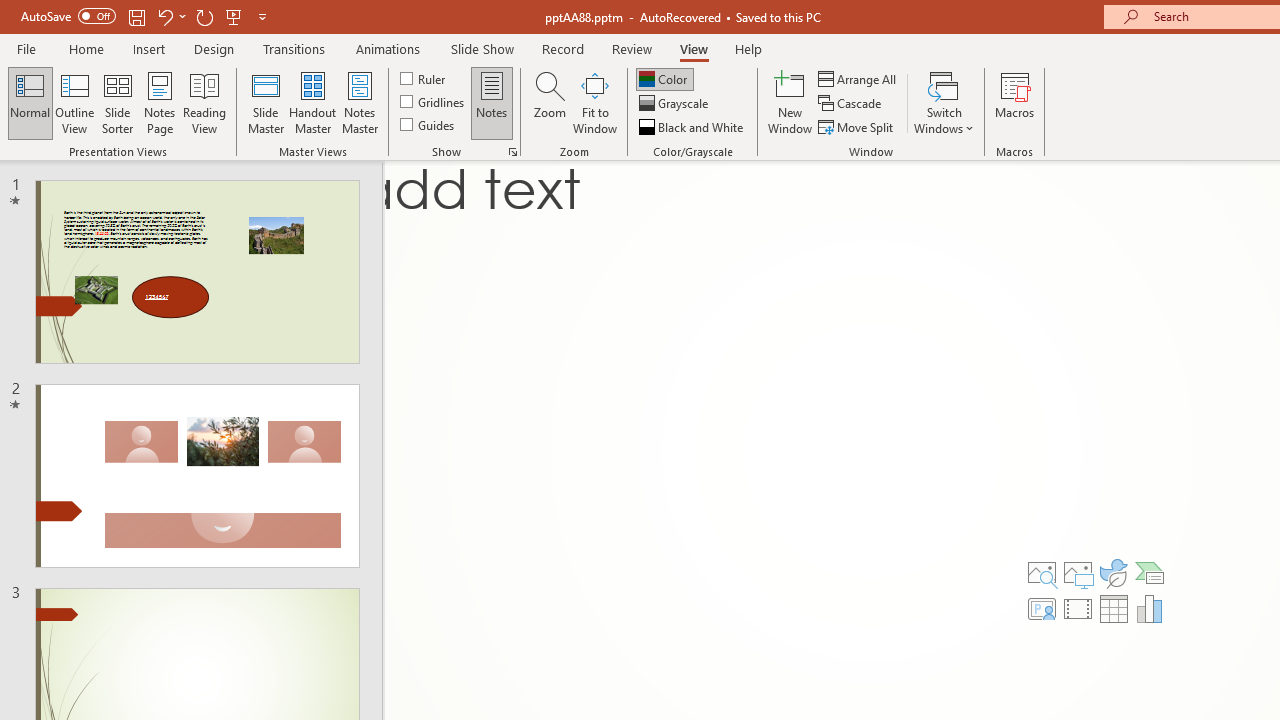 This screenshot has height=720, width=1280. What do you see at coordinates (858, 78) in the screenshot?
I see `Arrange All` at bounding box center [858, 78].